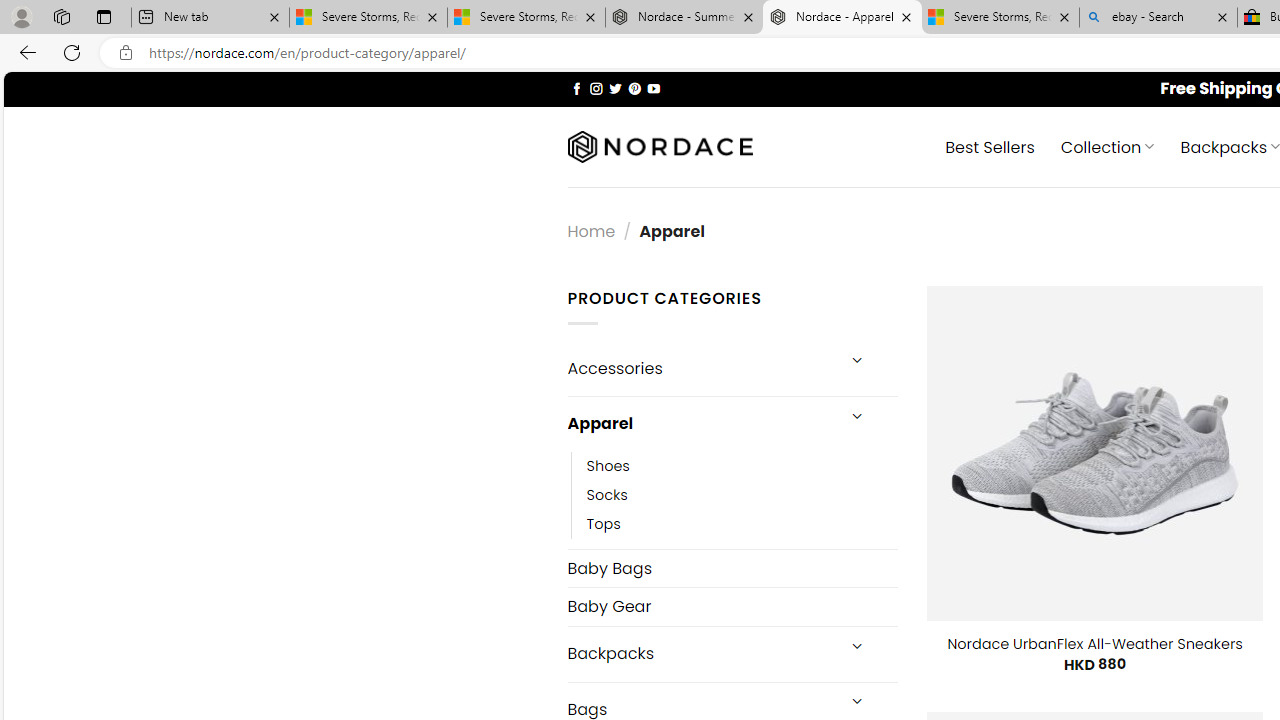 Image resolution: width=1280 pixels, height=720 pixels. What do you see at coordinates (842, 18) in the screenshot?
I see `Nordace - Apparel` at bounding box center [842, 18].